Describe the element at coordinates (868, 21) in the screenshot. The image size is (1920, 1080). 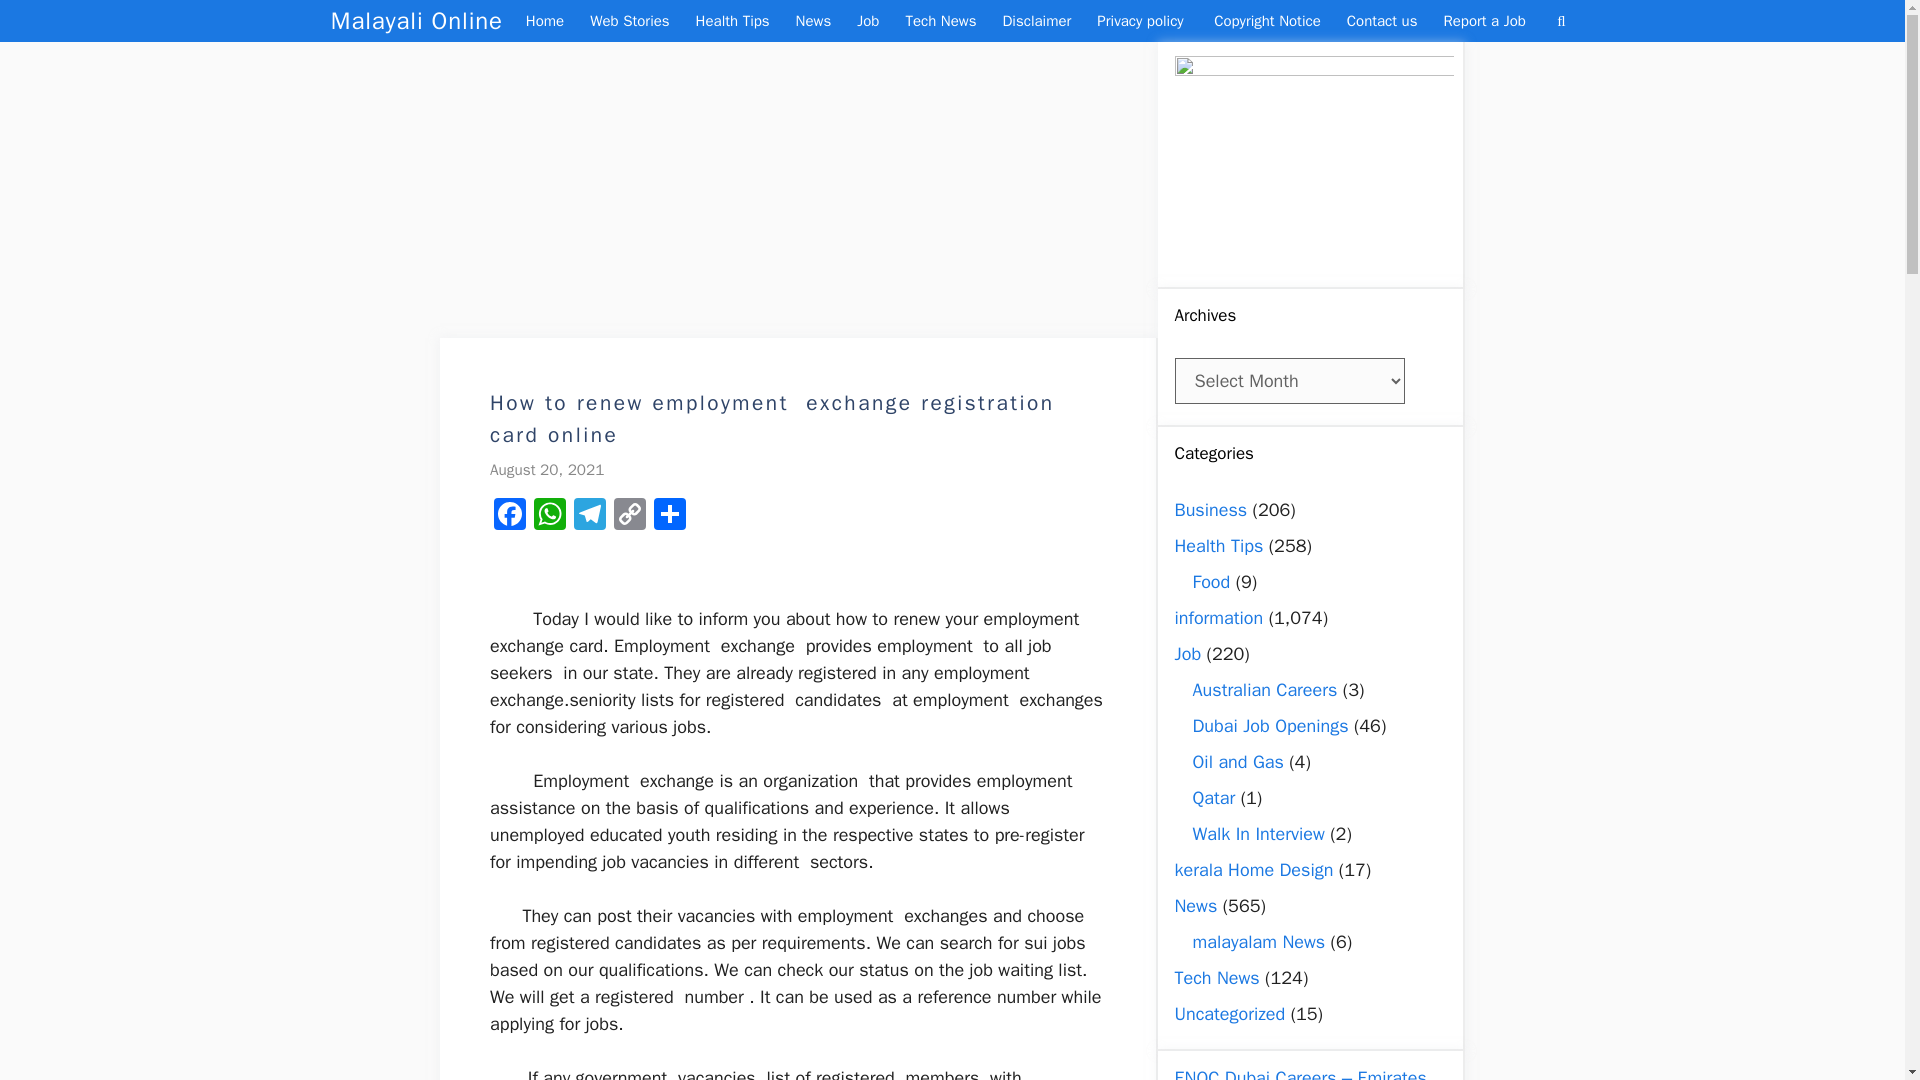
I see `Job` at that location.